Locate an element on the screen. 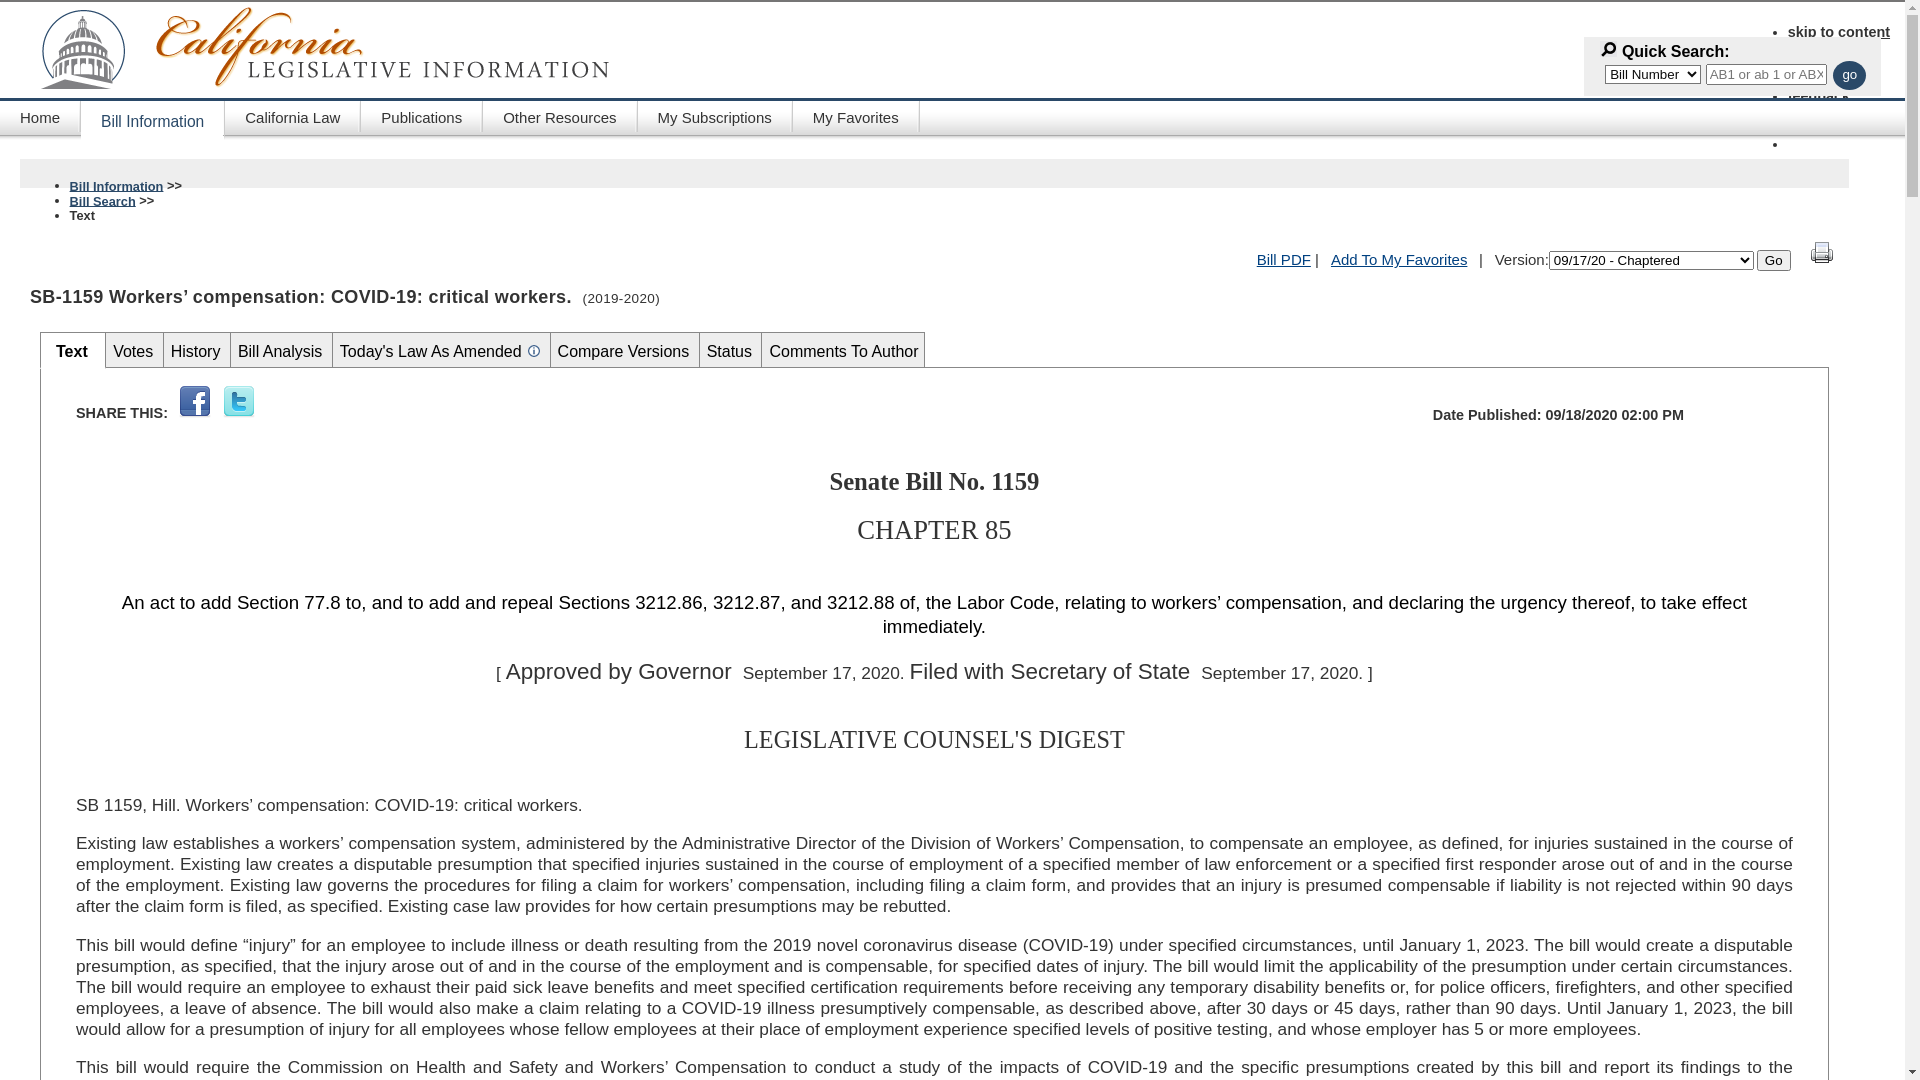  FAQ is located at coordinates (1803, 80).